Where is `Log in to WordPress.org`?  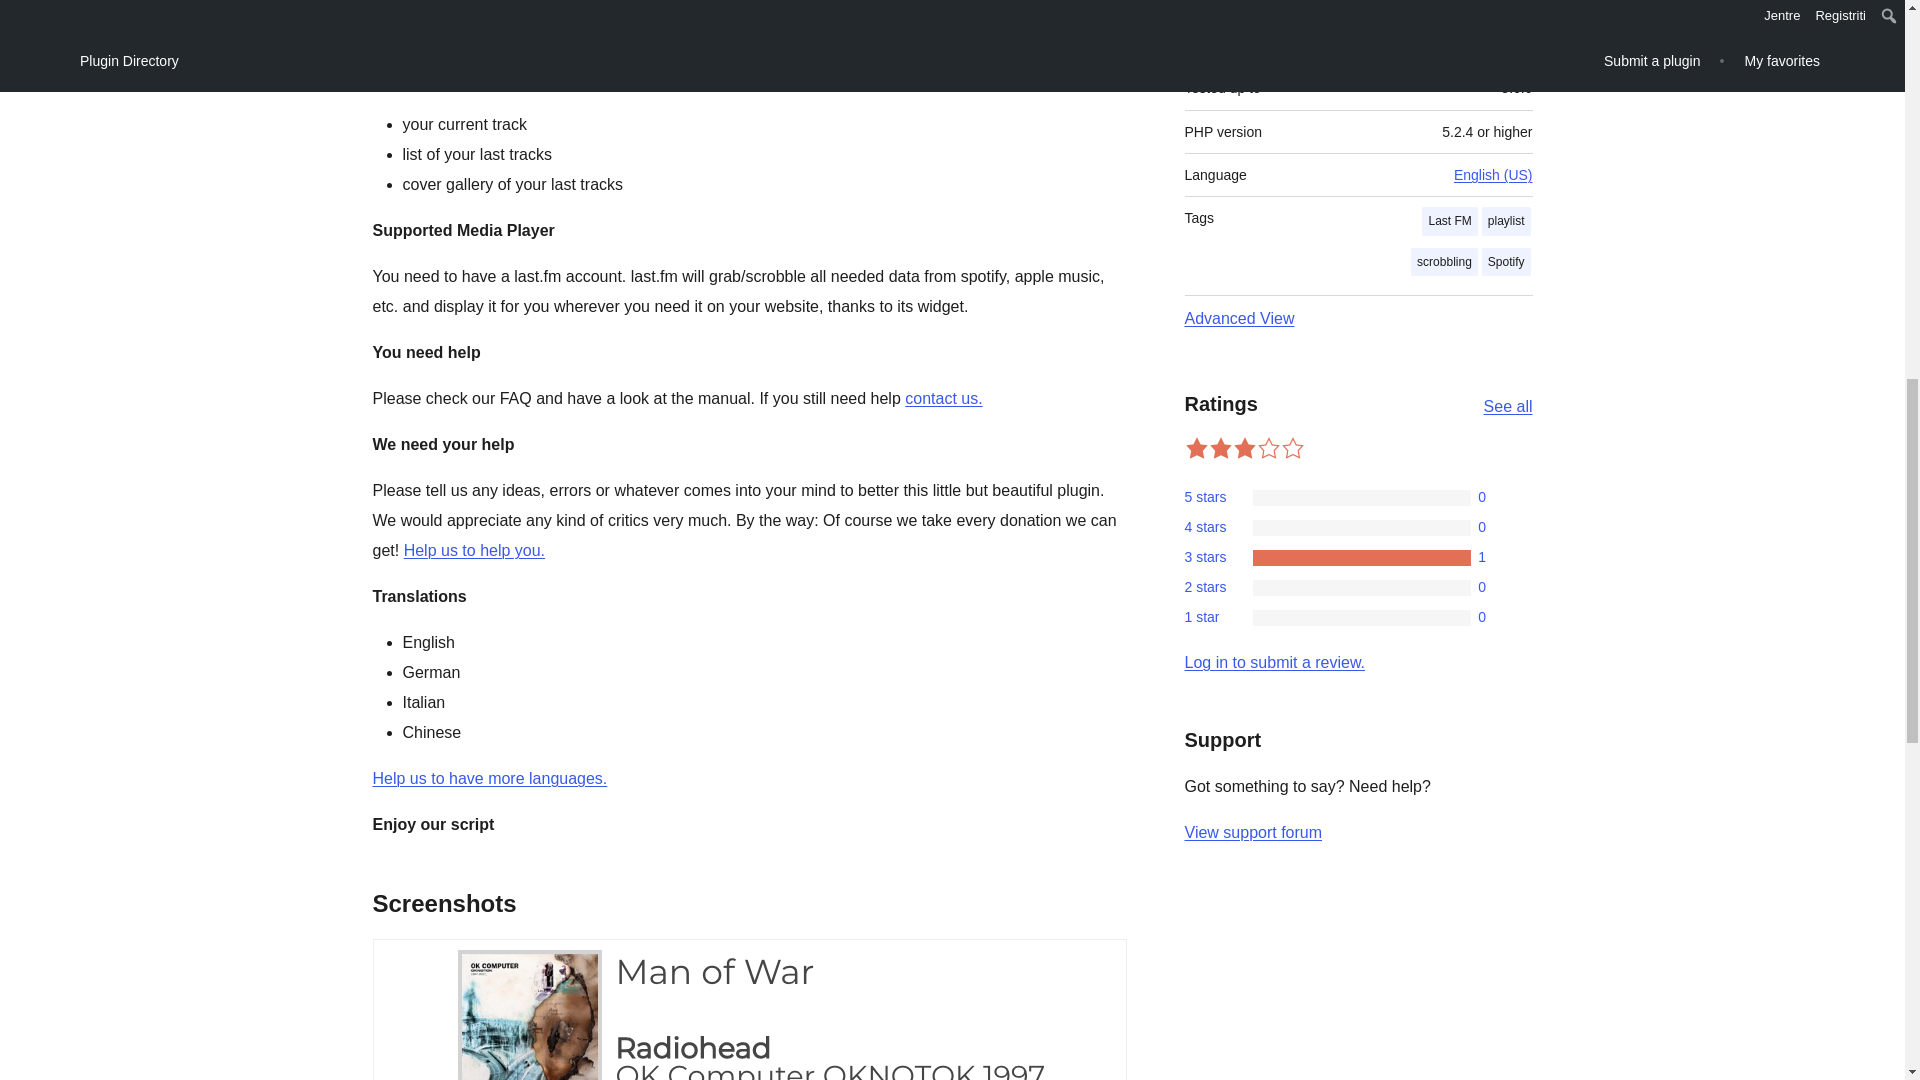 Log in to WordPress.org is located at coordinates (1274, 662).